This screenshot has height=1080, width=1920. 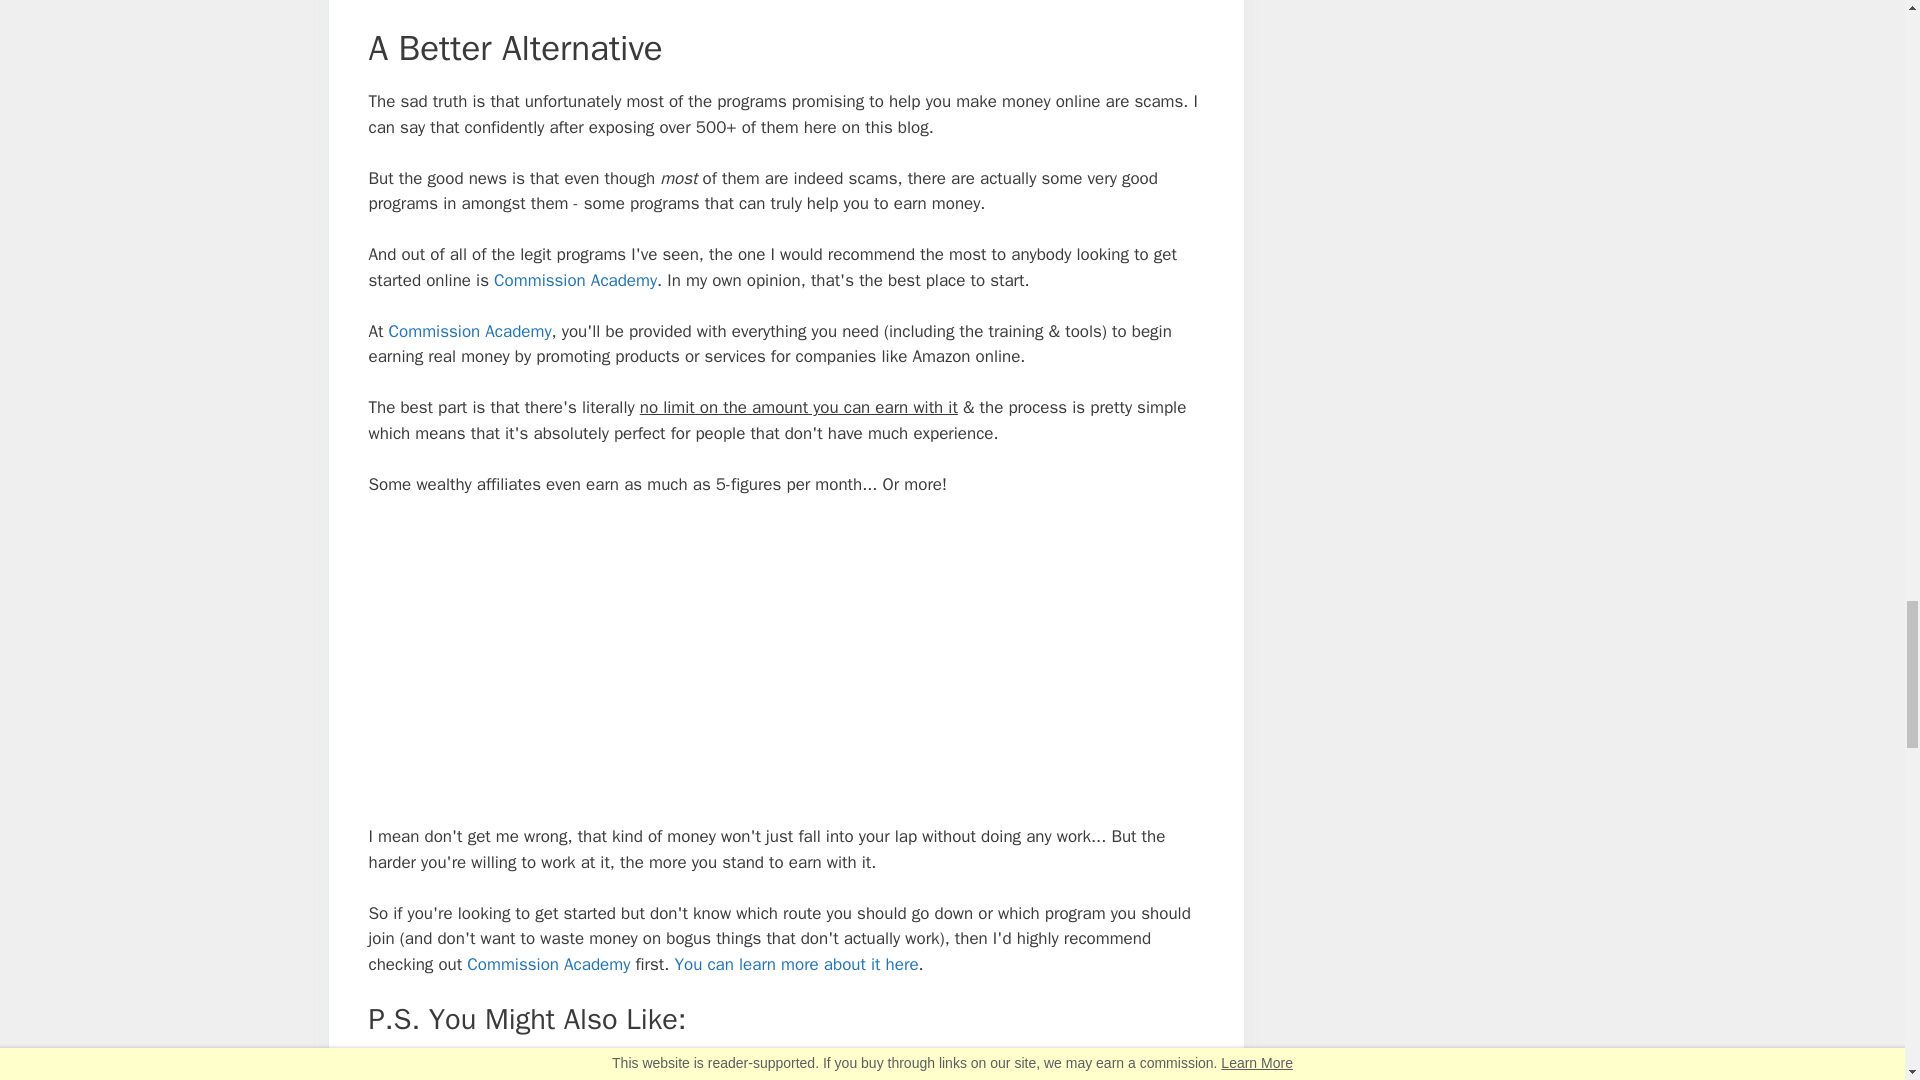 I want to click on You can learn more about it here, so click(x=795, y=964).